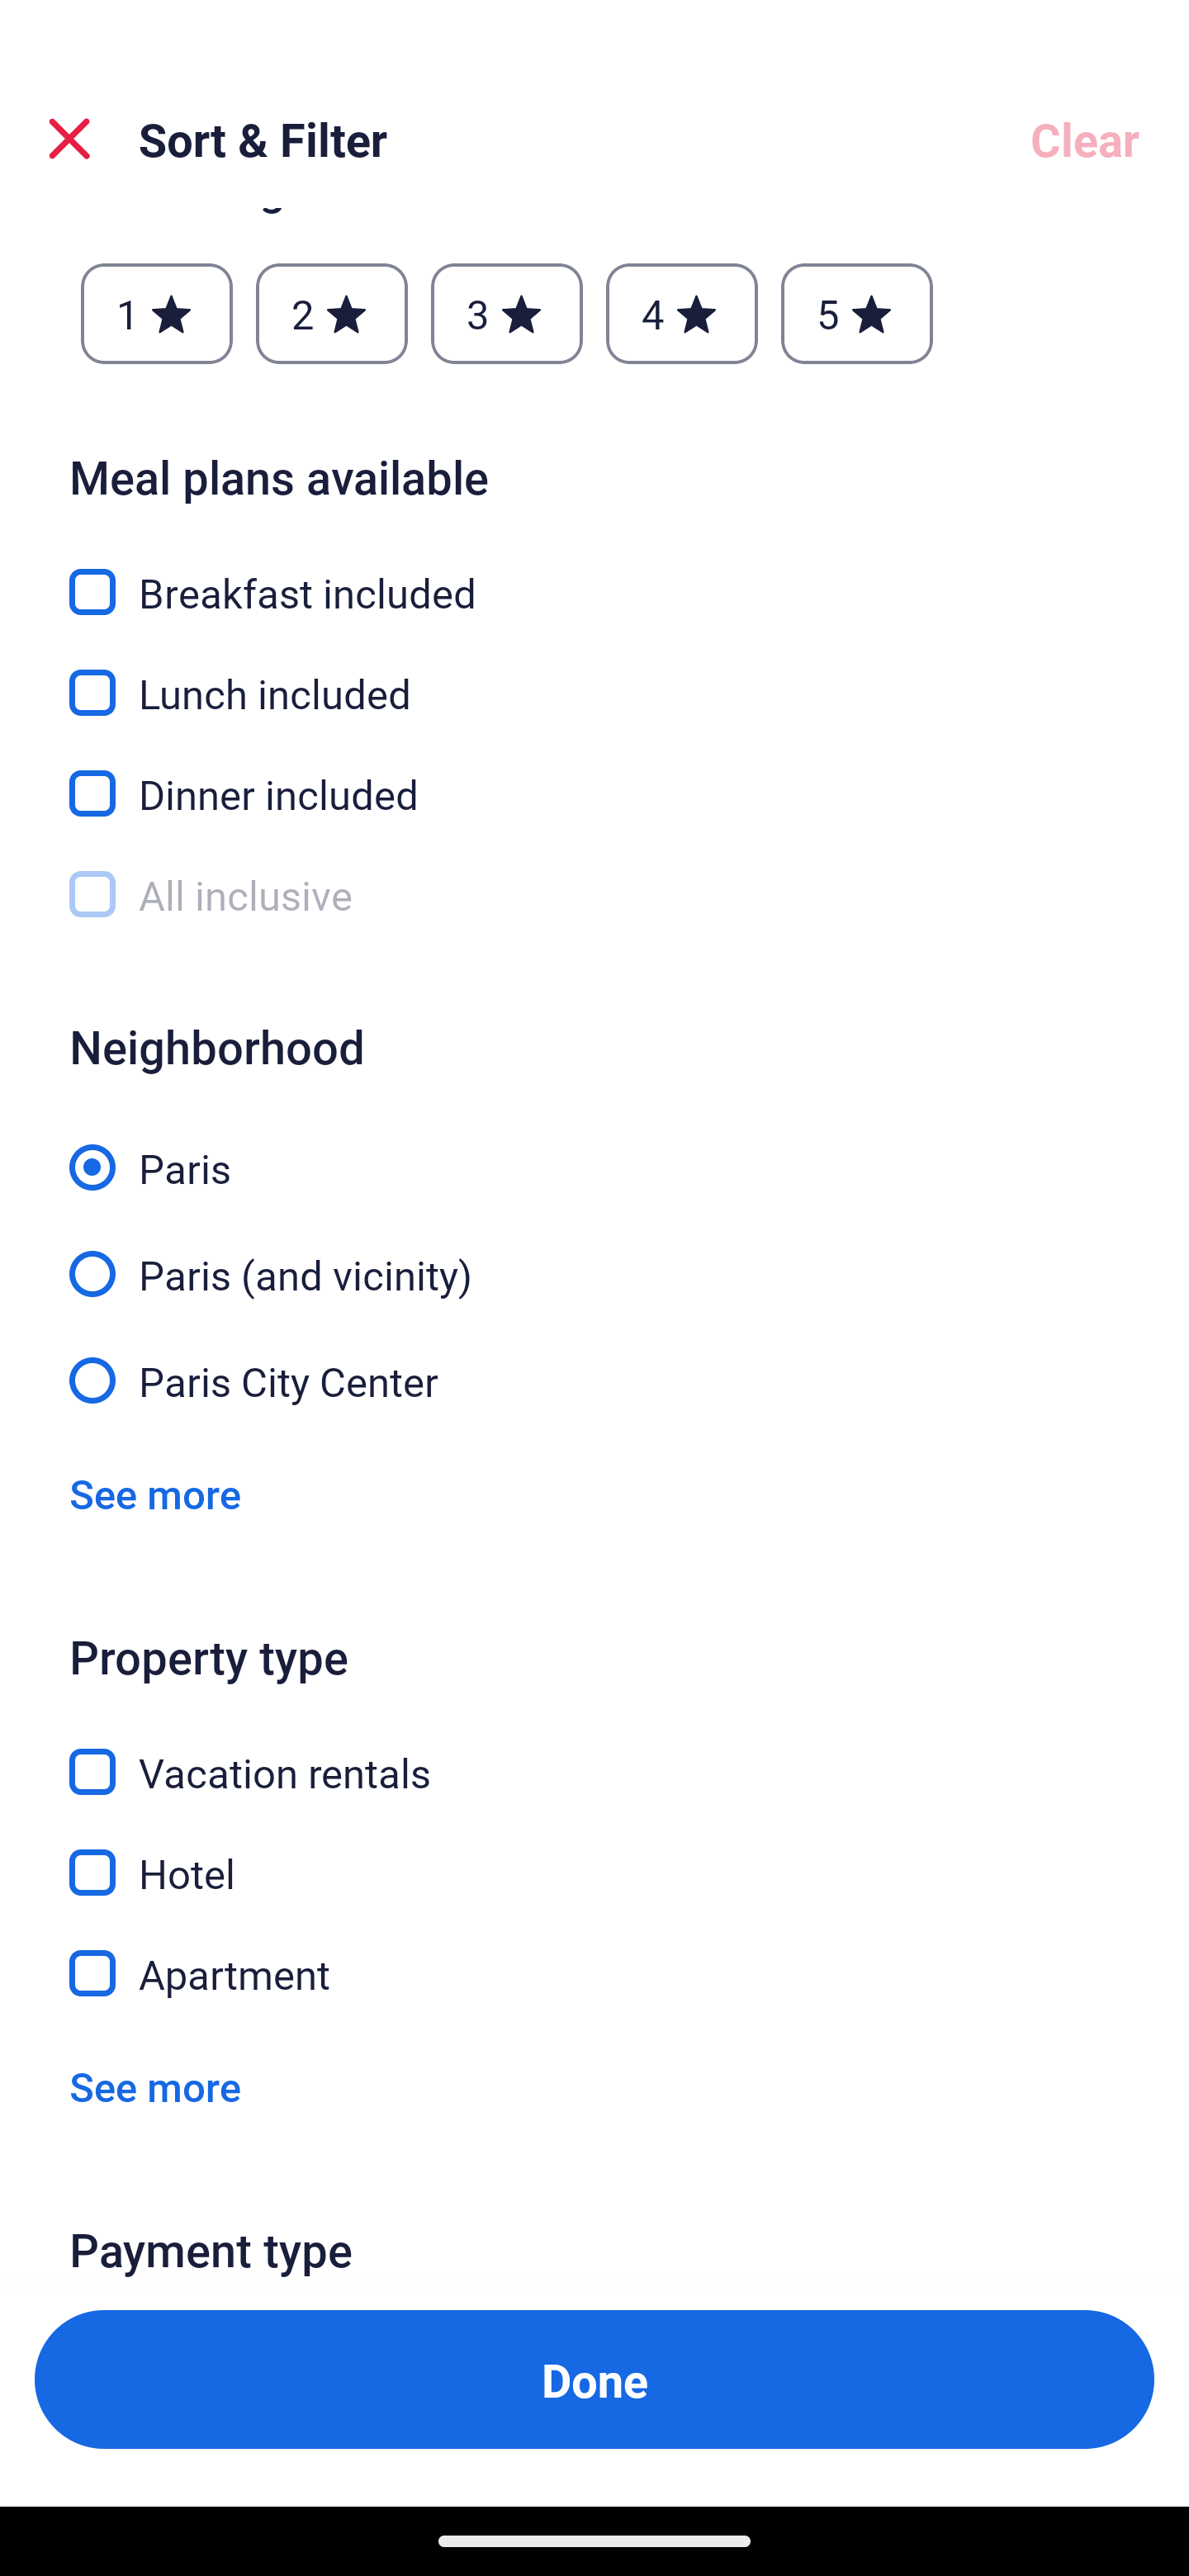  Describe the element at coordinates (155, 1494) in the screenshot. I see `See more See more neighborhoods Link` at that location.